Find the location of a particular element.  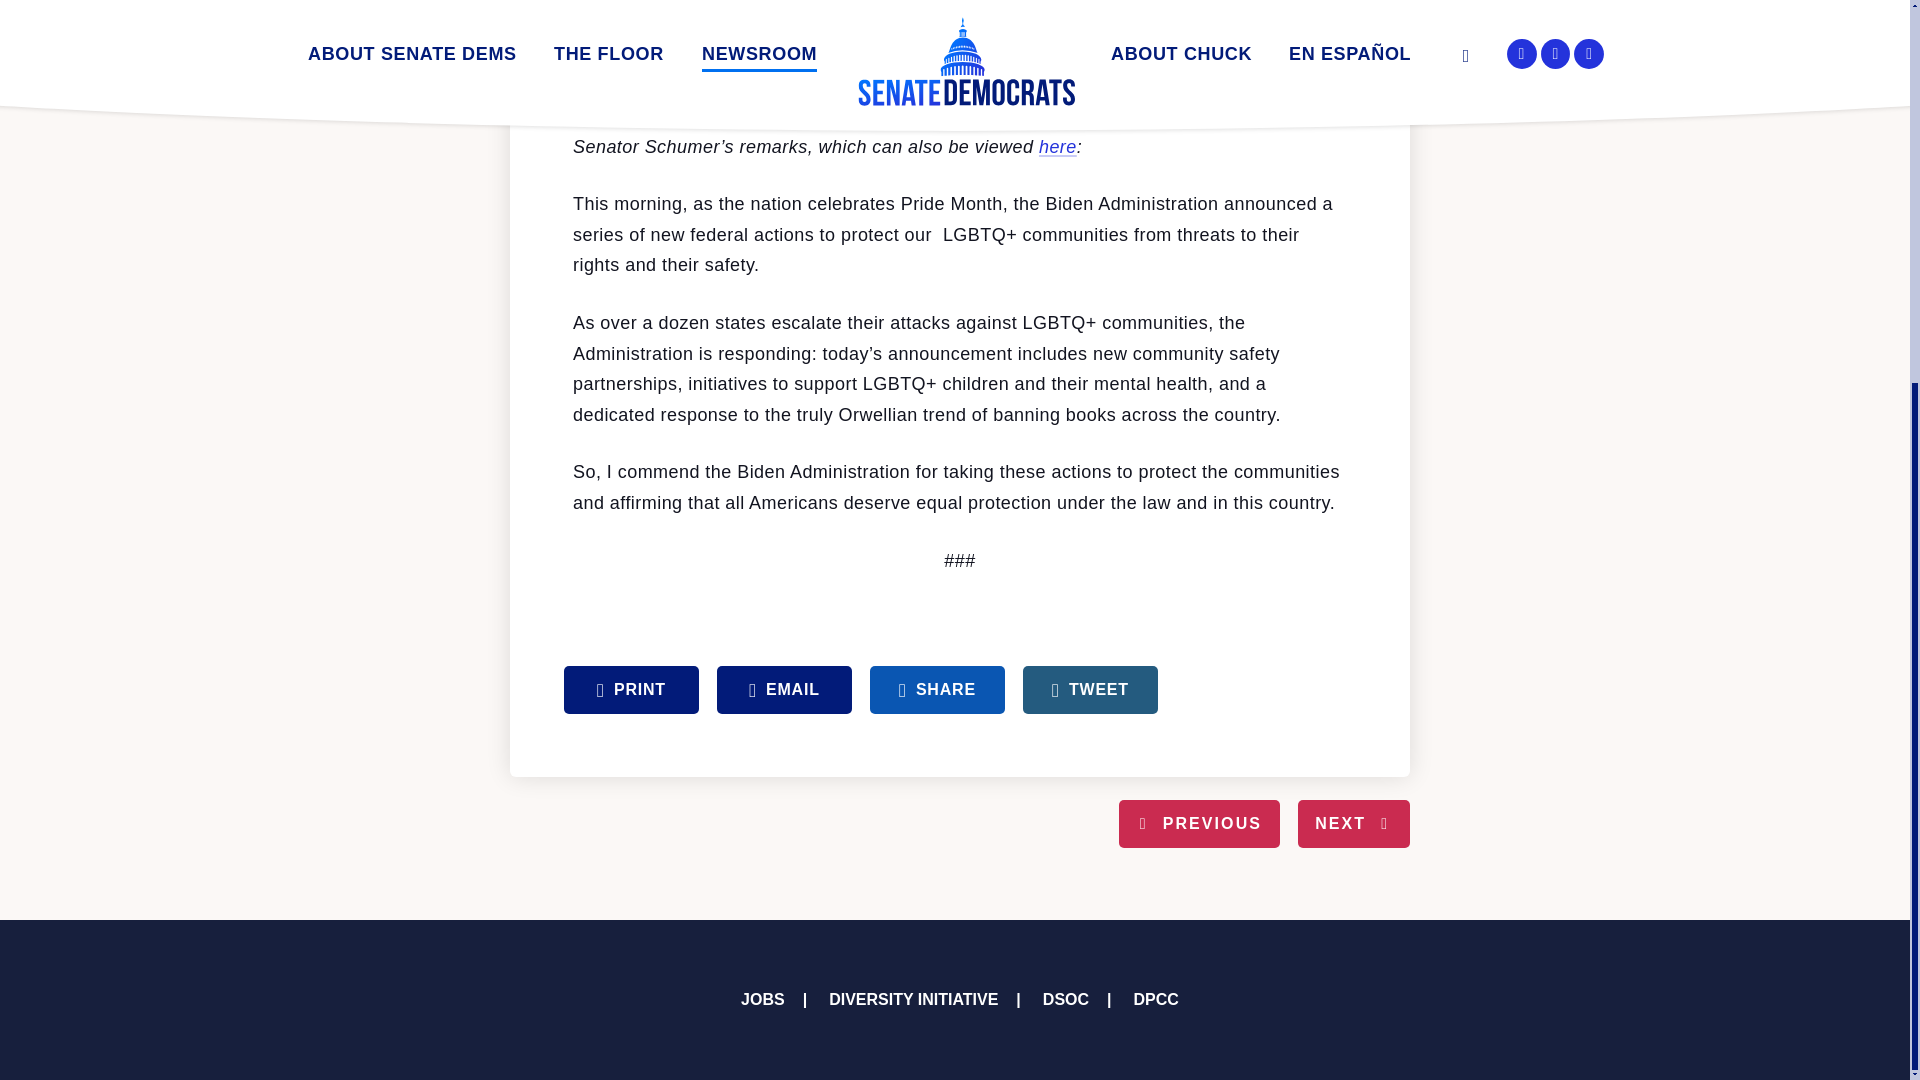

DIVERSITY INITIATIVE is located at coordinates (914, 1000).